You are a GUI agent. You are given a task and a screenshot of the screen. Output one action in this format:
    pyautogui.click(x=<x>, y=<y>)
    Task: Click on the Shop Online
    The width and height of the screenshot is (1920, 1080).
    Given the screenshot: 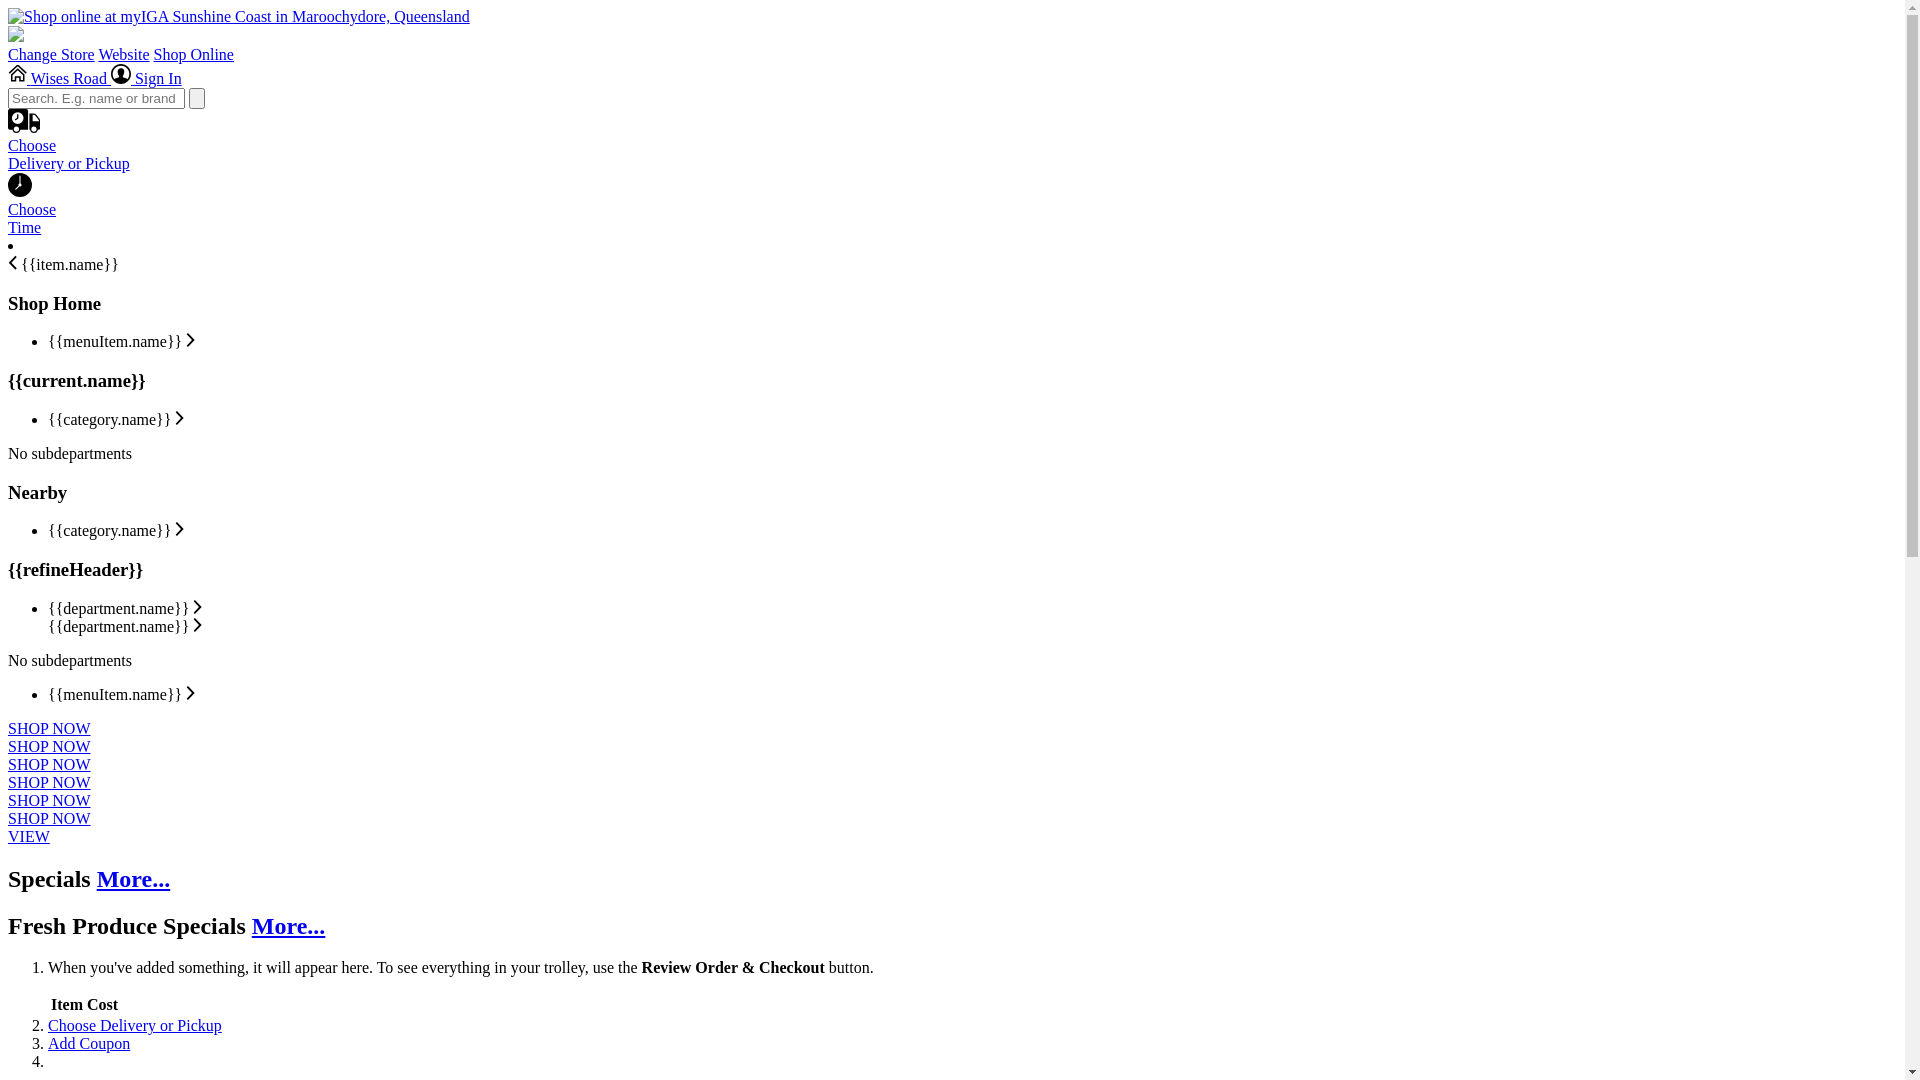 What is the action you would take?
    pyautogui.click(x=194, y=54)
    